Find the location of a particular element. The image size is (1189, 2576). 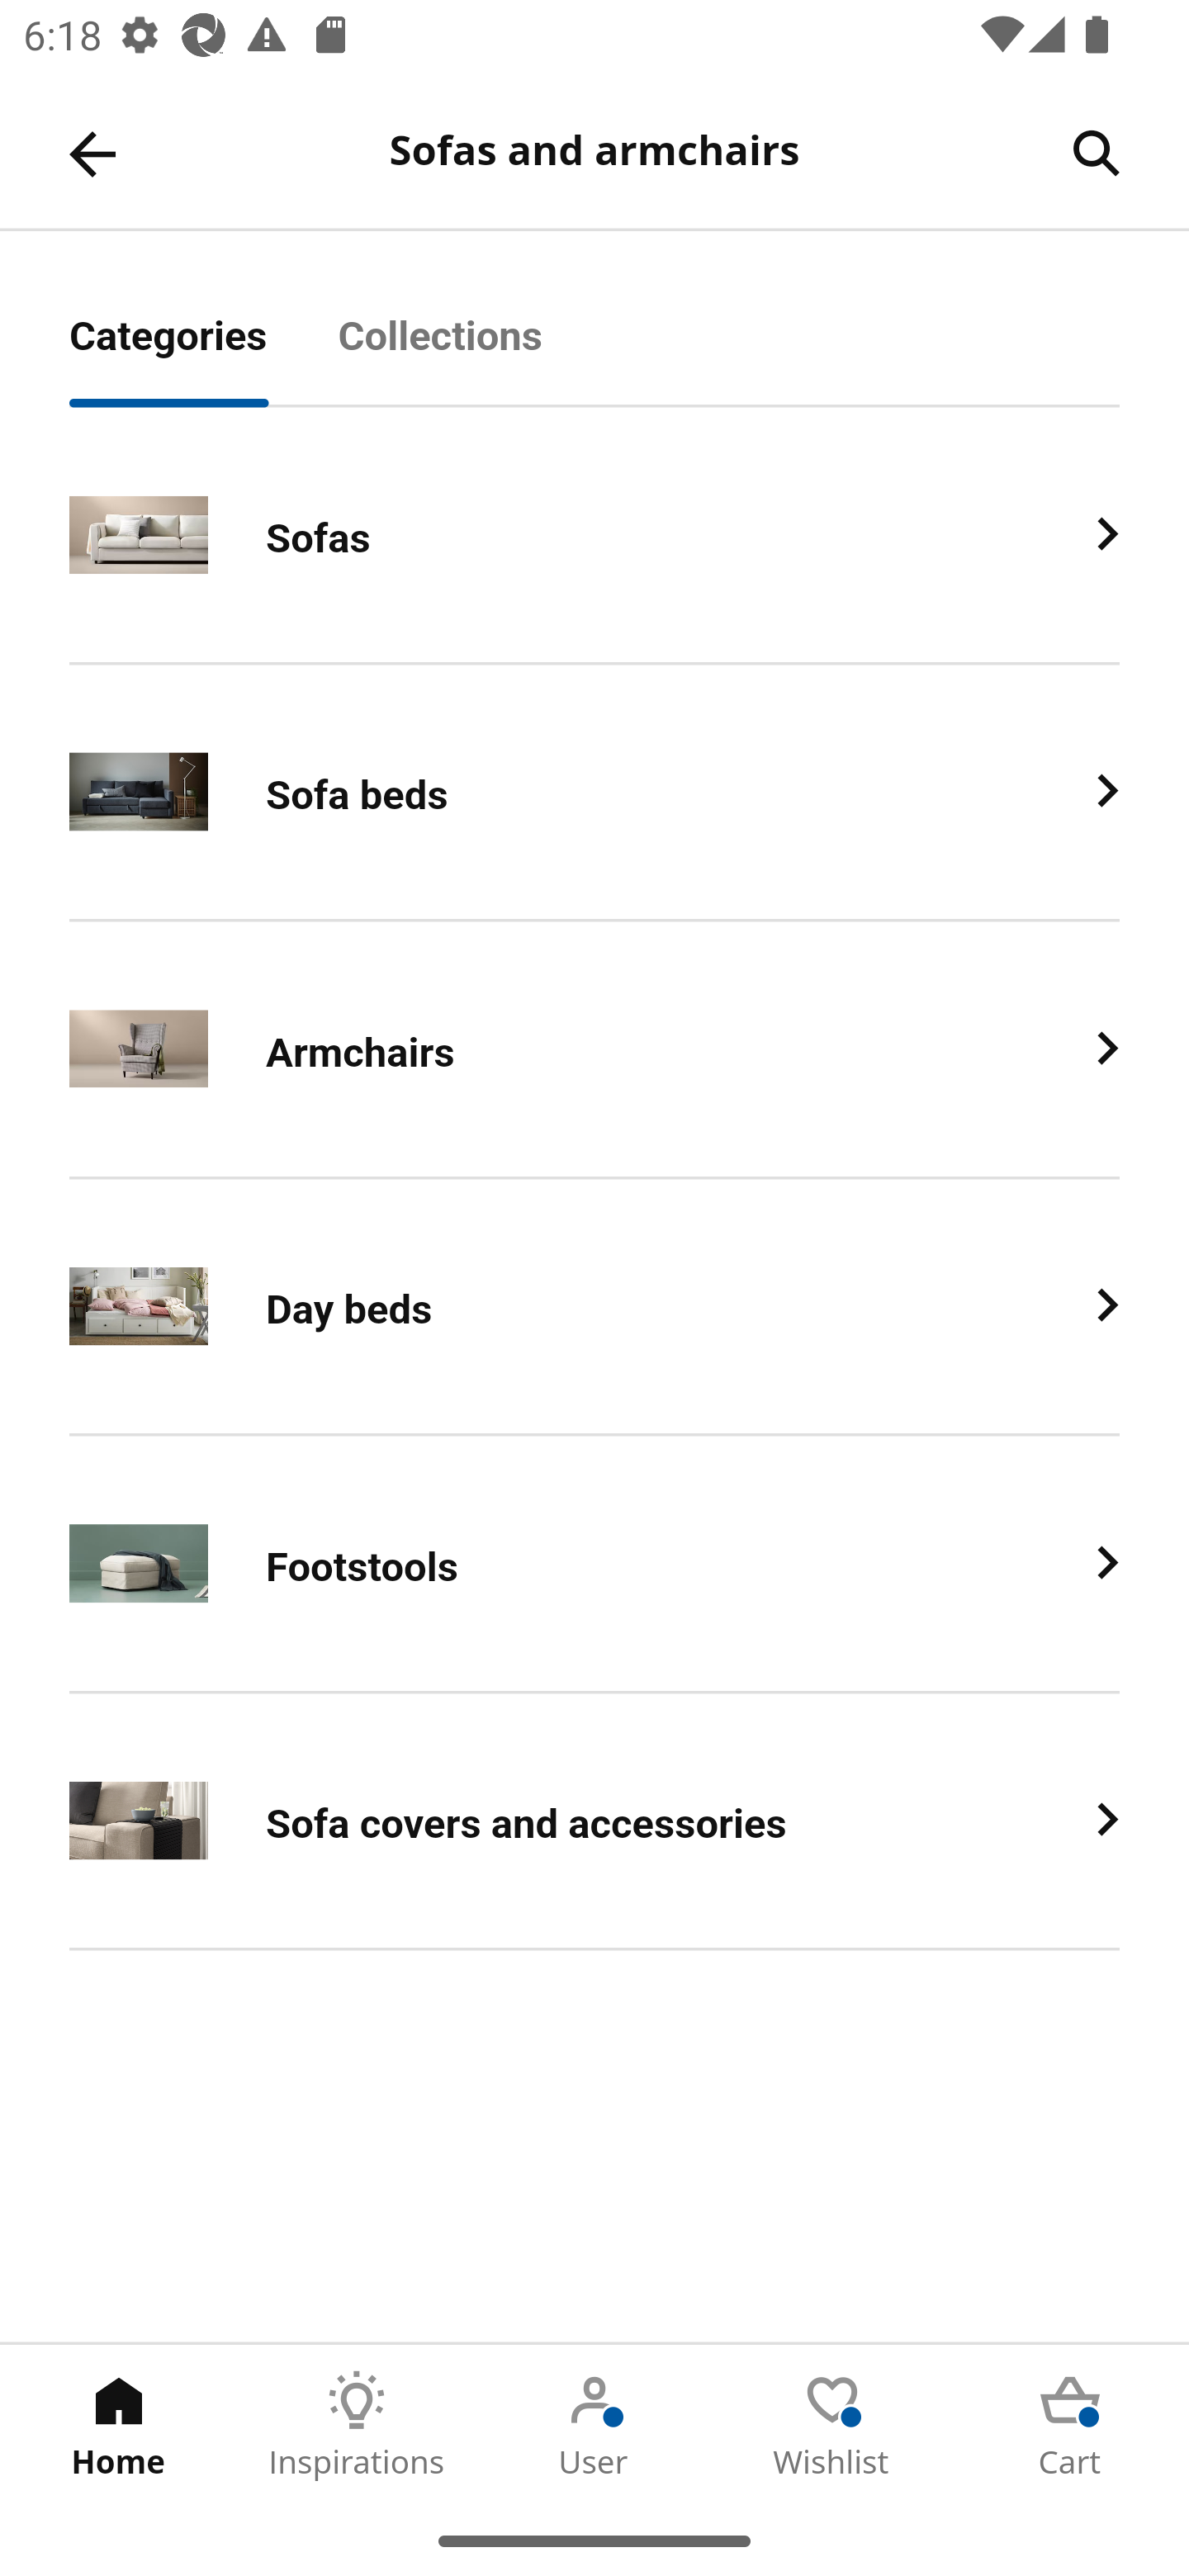

Categories
Tab 1 of 2 is located at coordinates (203, 353).